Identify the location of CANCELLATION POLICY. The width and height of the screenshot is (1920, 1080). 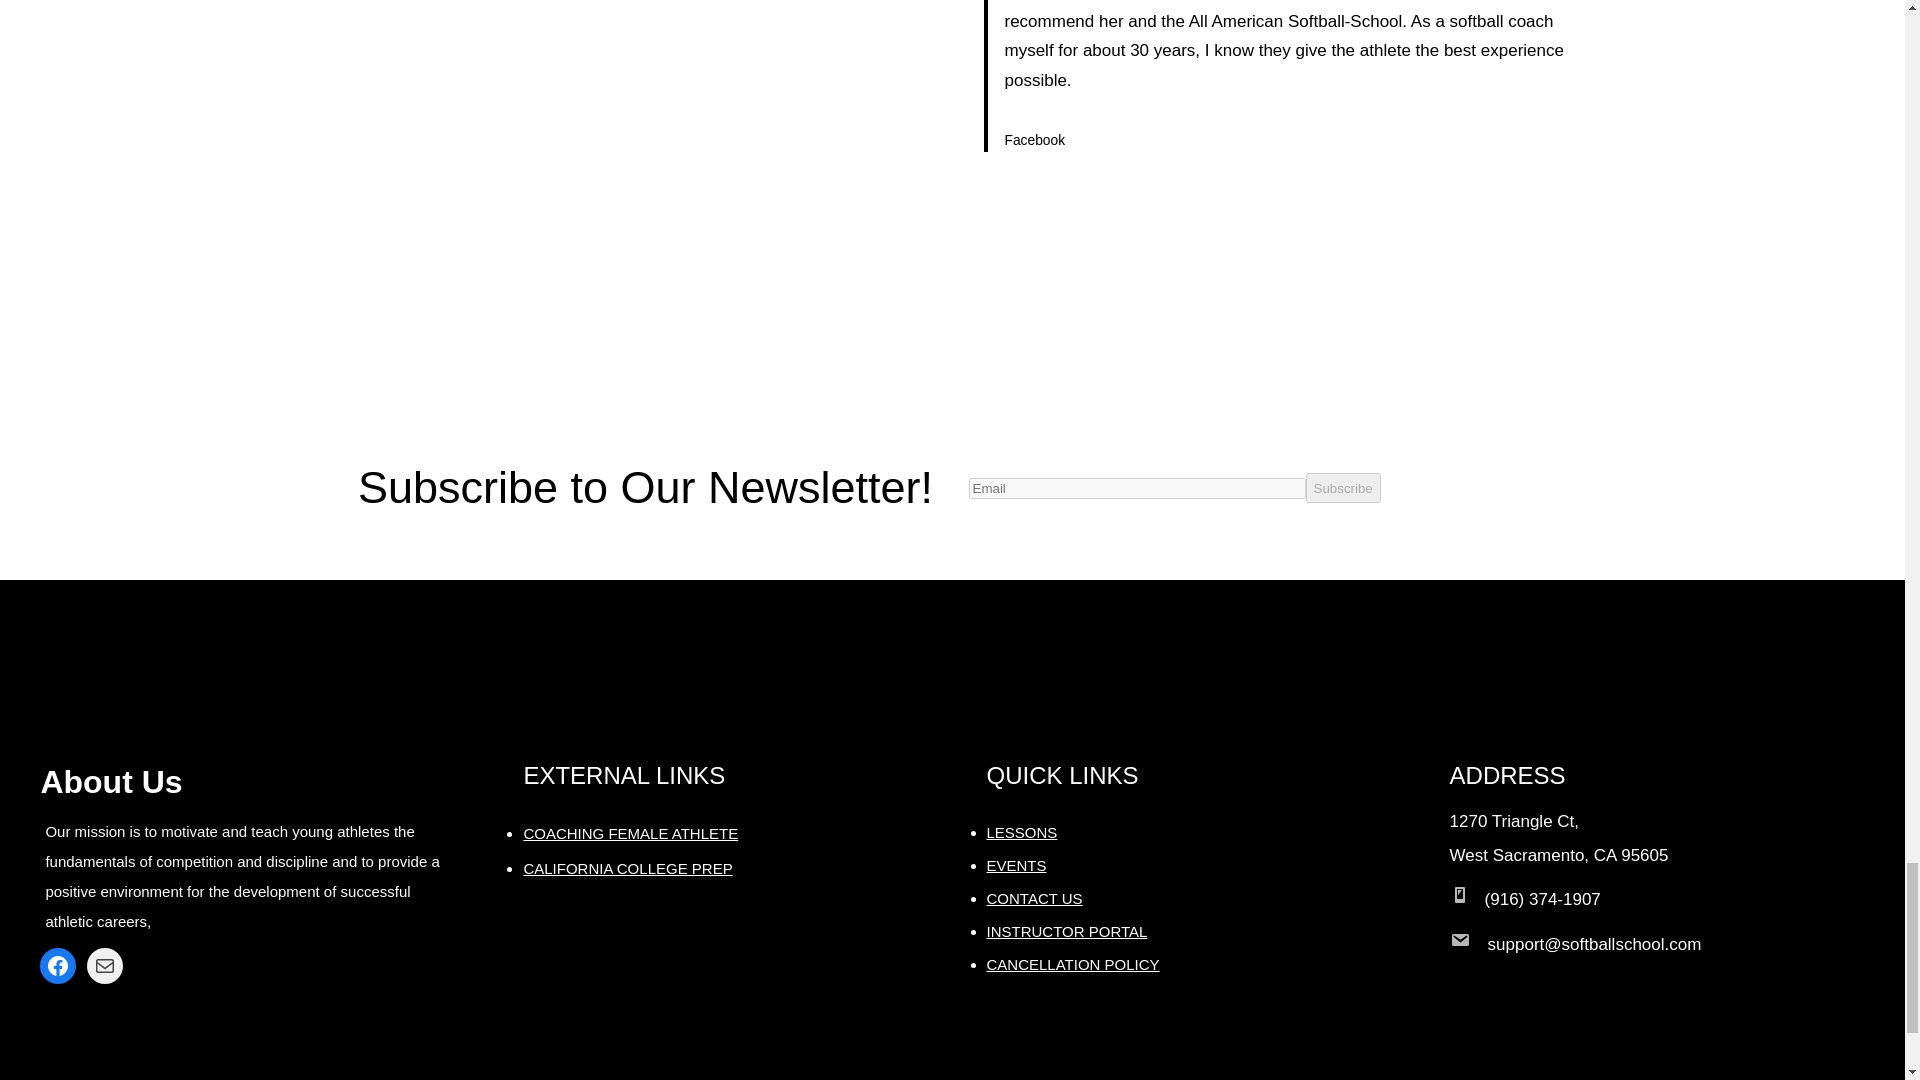
(1072, 964).